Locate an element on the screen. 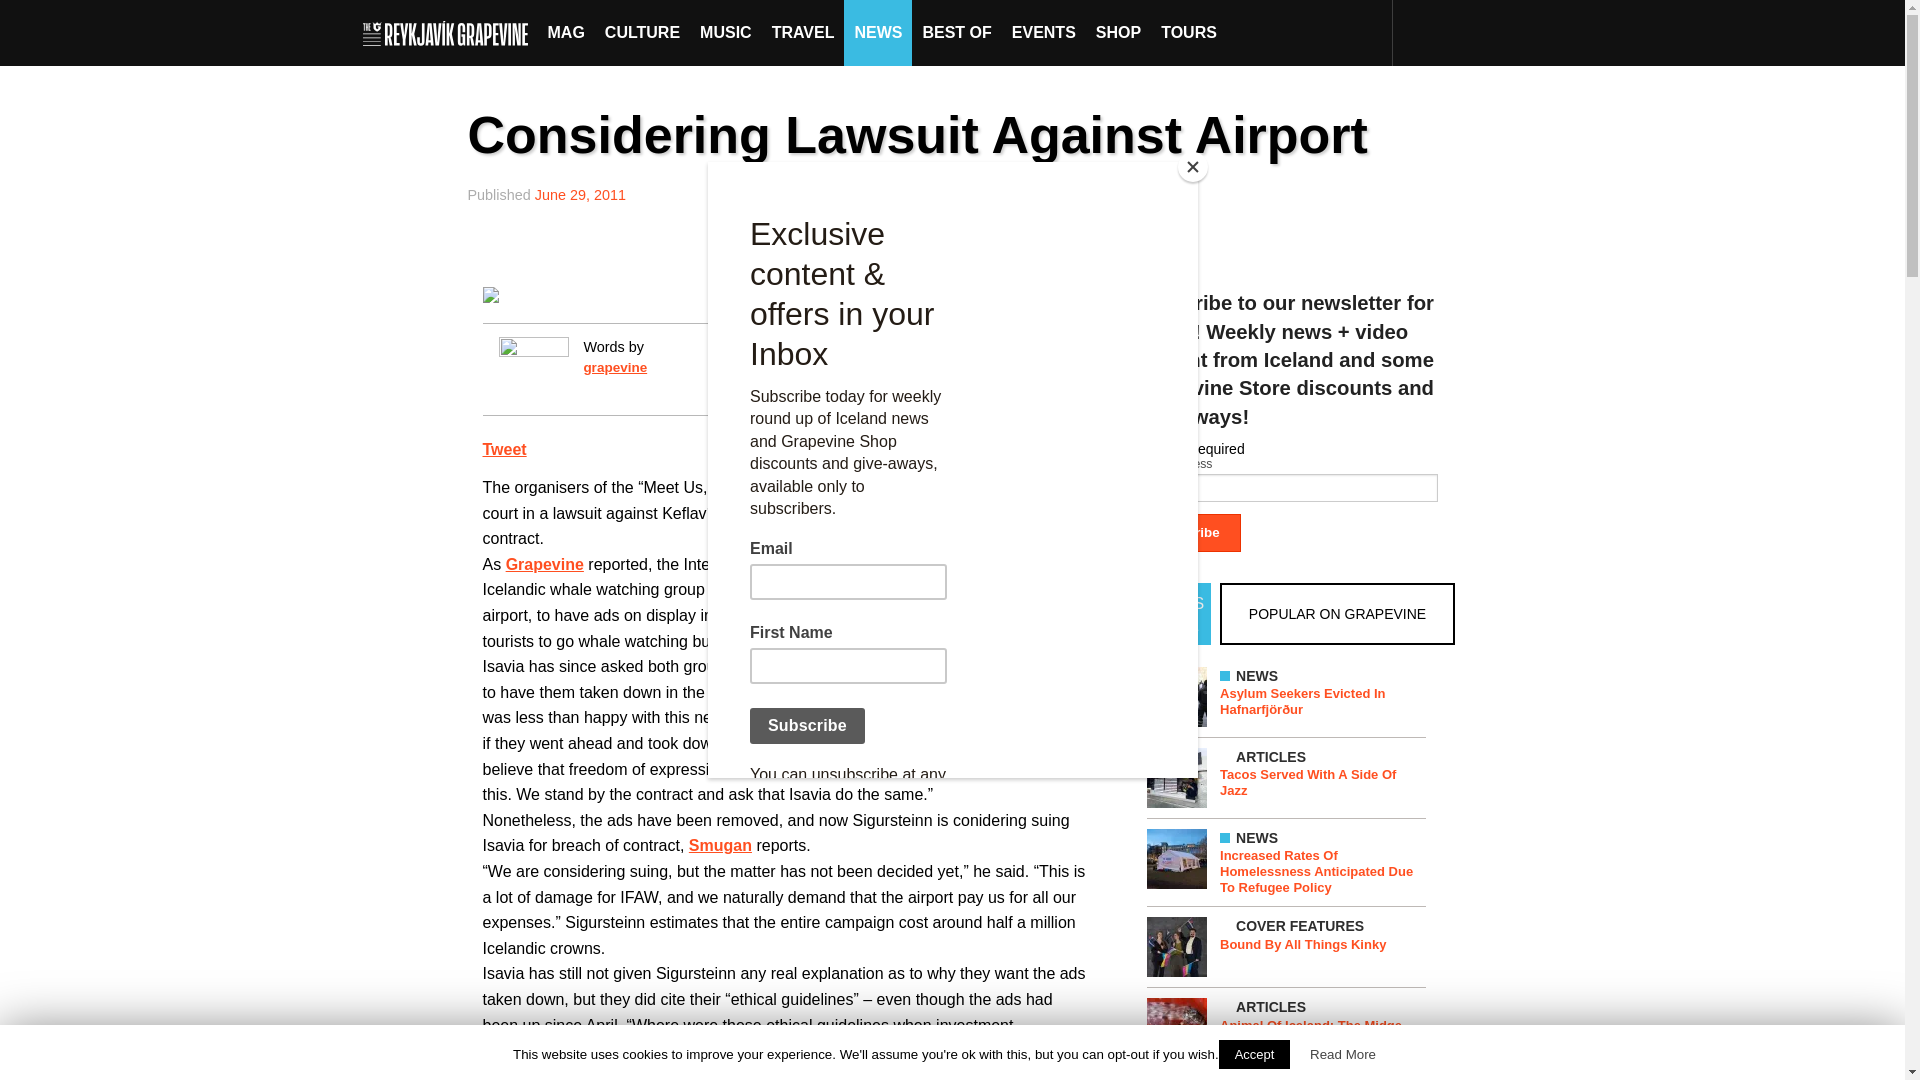 The height and width of the screenshot is (1080, 1920). TOURS is located at coordinates (1188, 32).